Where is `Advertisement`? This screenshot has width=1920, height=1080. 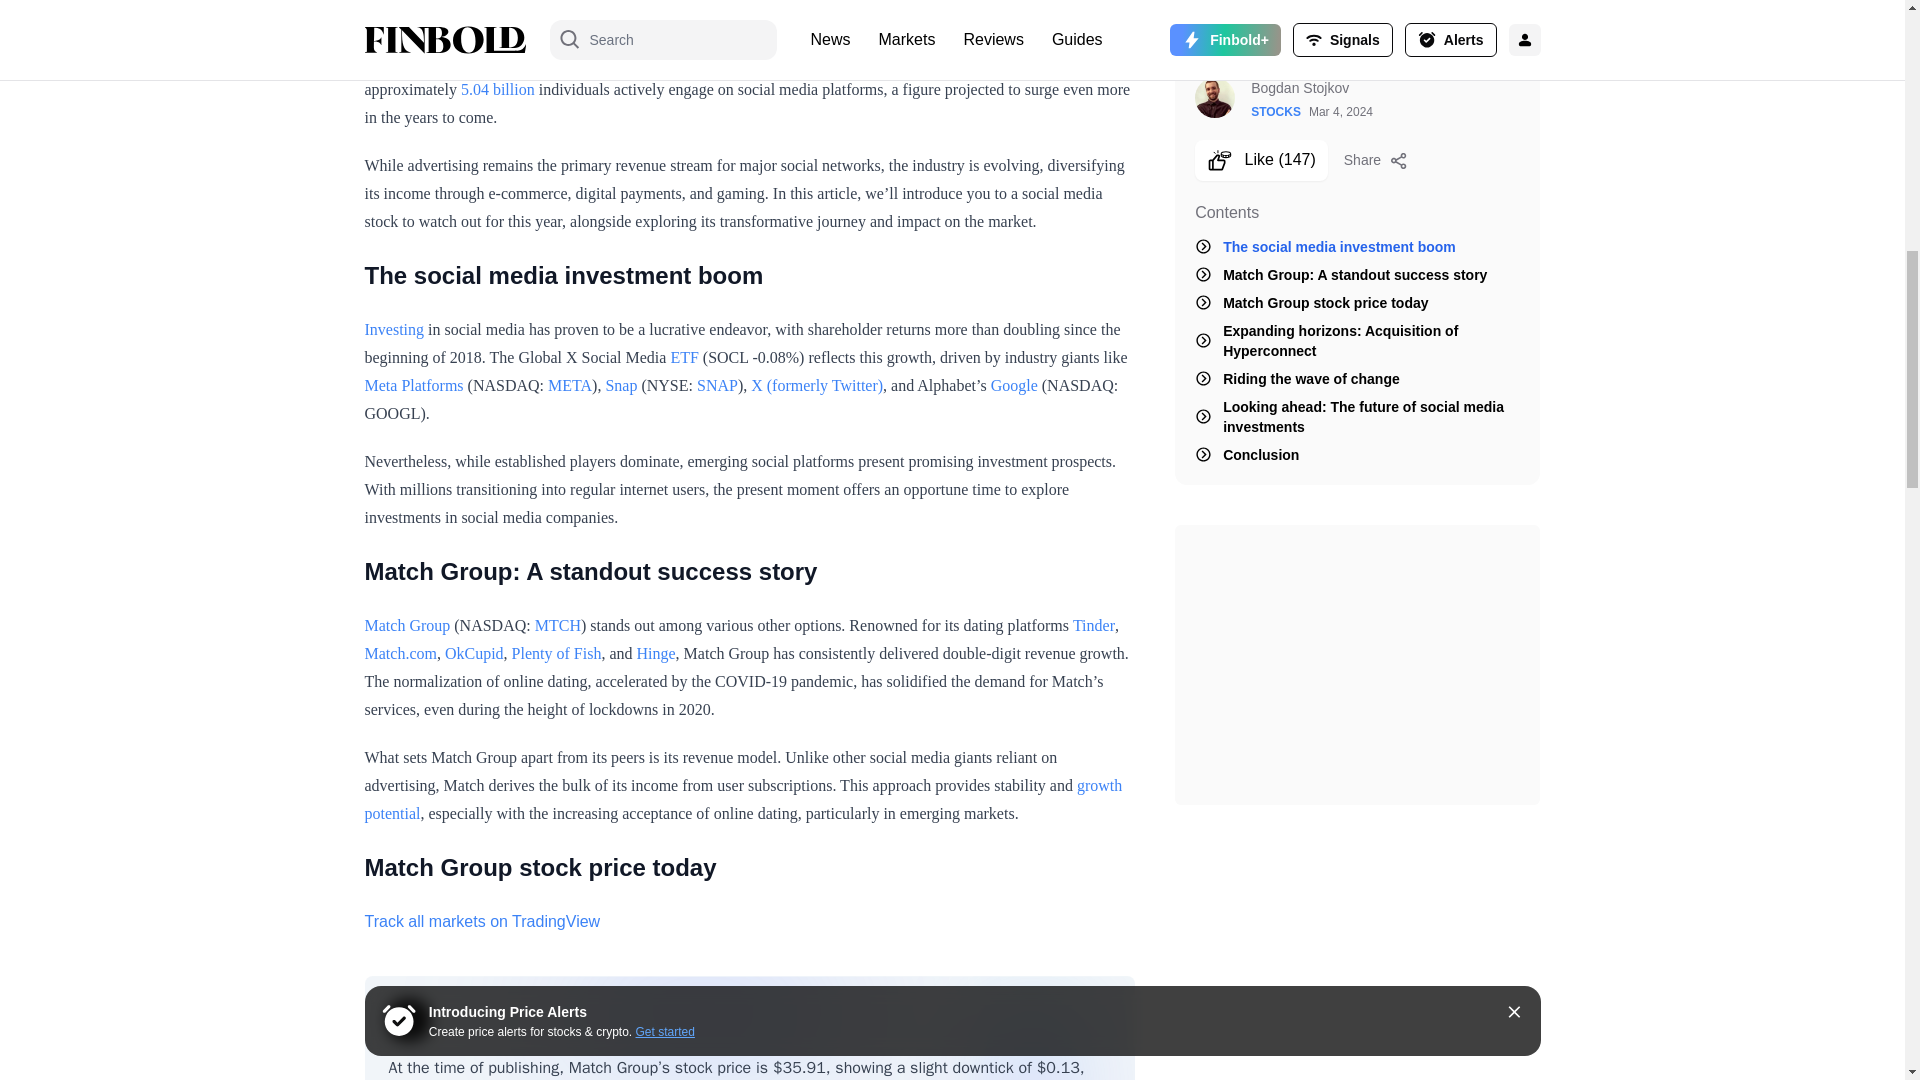 Advertisement is located at coordinates (749, 16).